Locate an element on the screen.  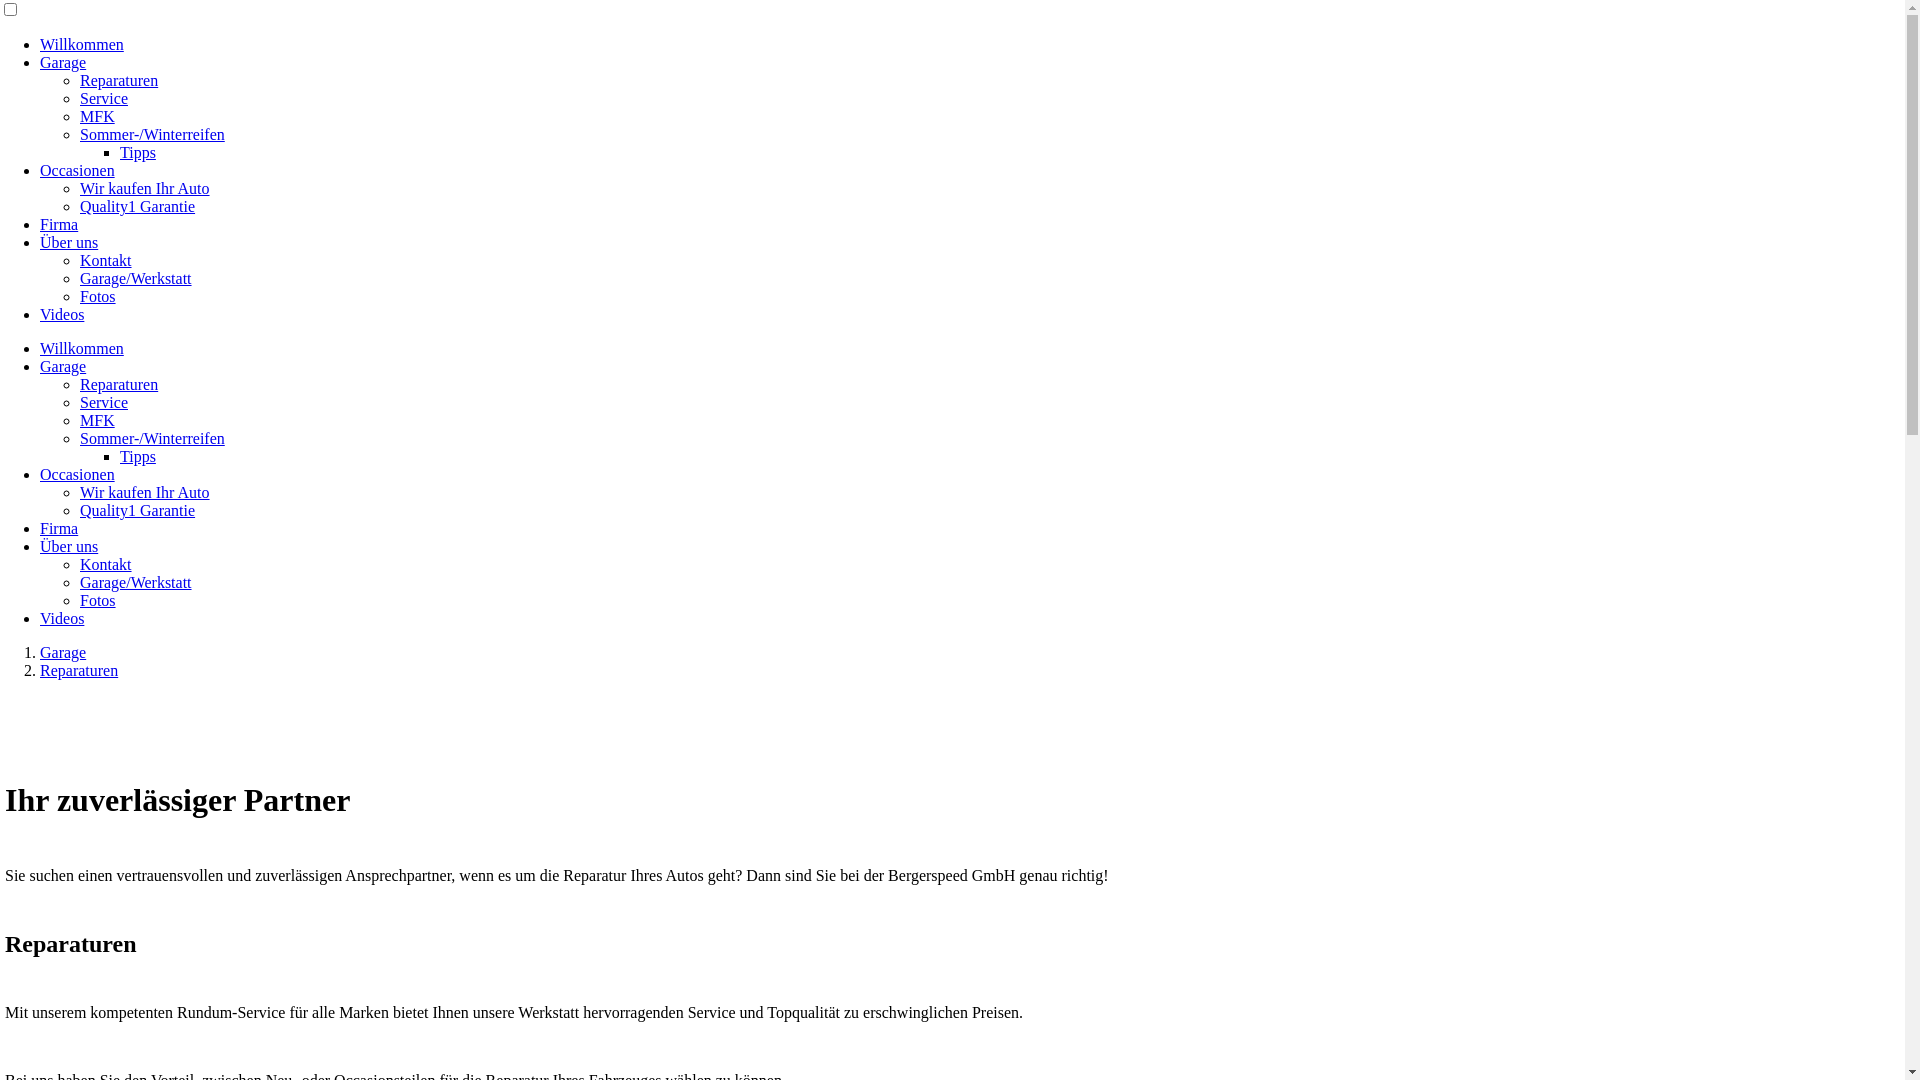
Firma is located at coordinates (59, 224).